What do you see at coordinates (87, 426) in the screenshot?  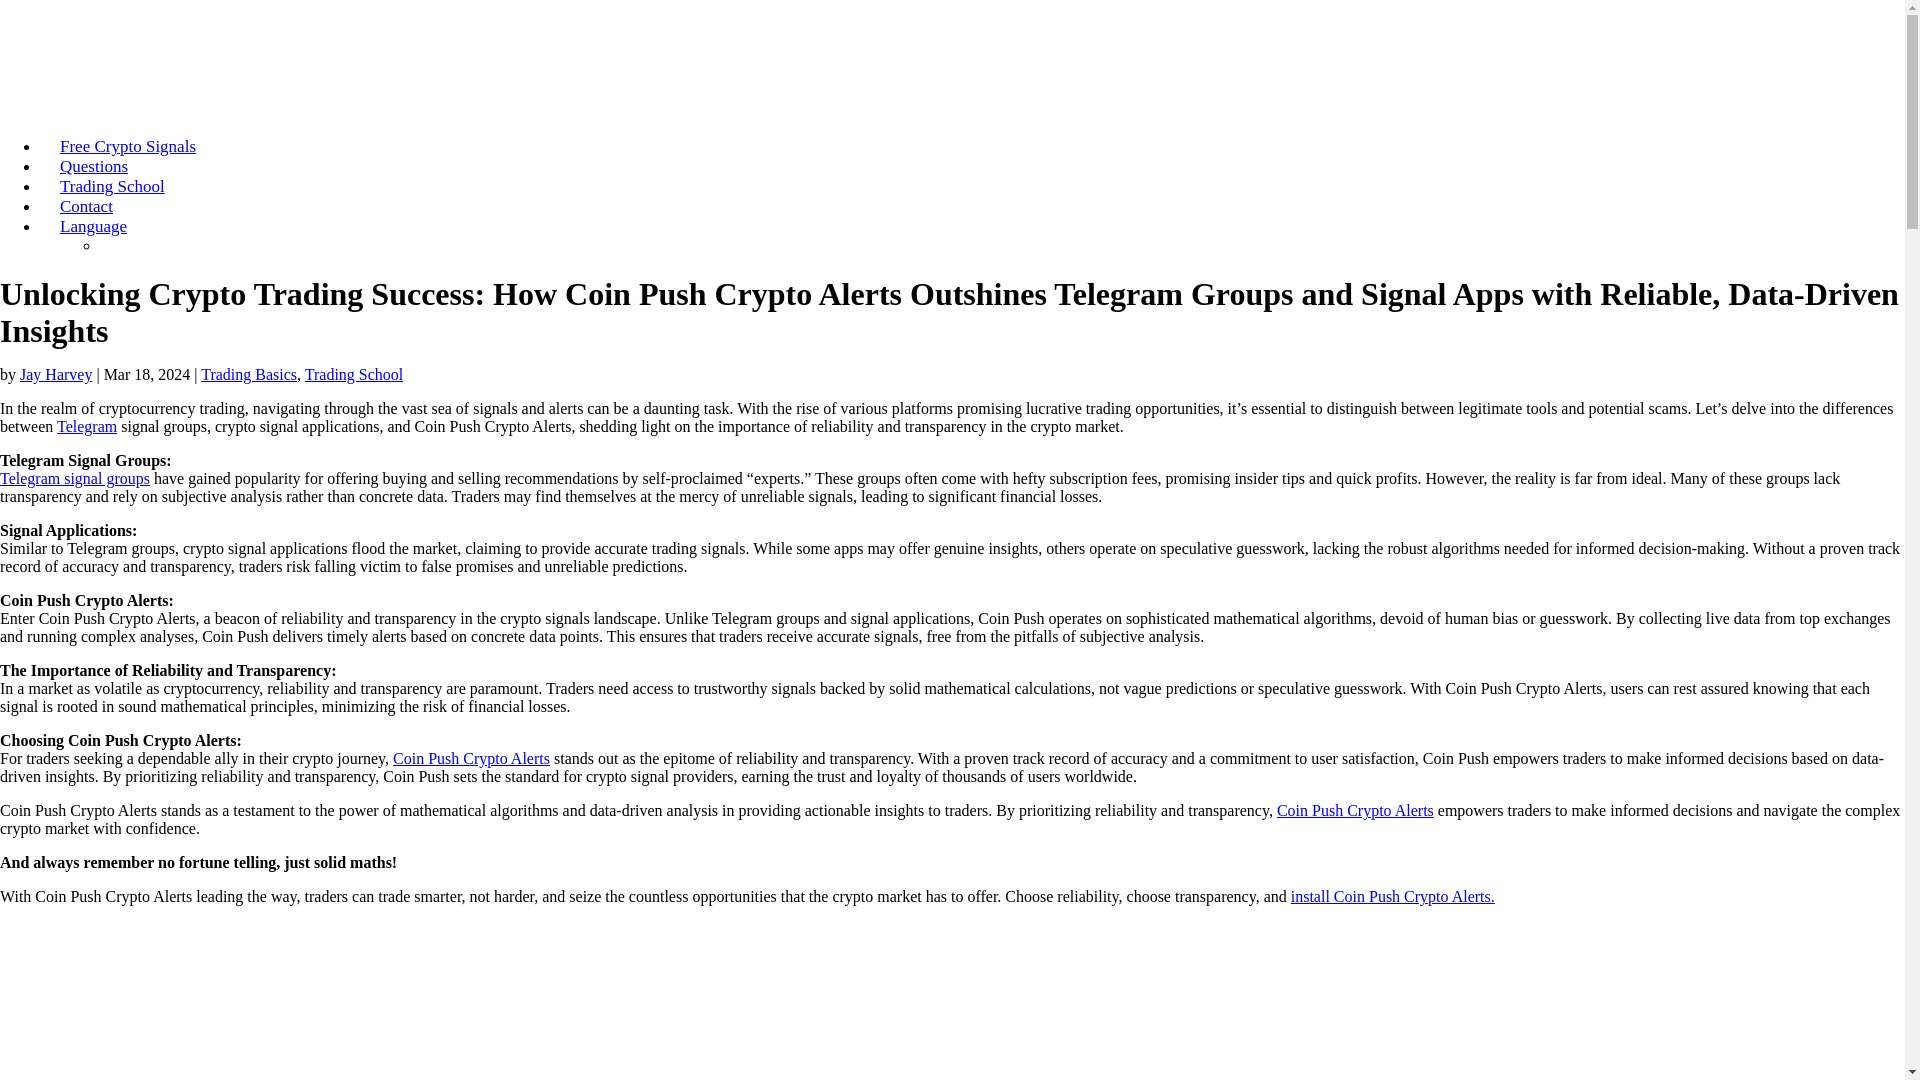 I see `Telegram` at bounding box center [87, 426].